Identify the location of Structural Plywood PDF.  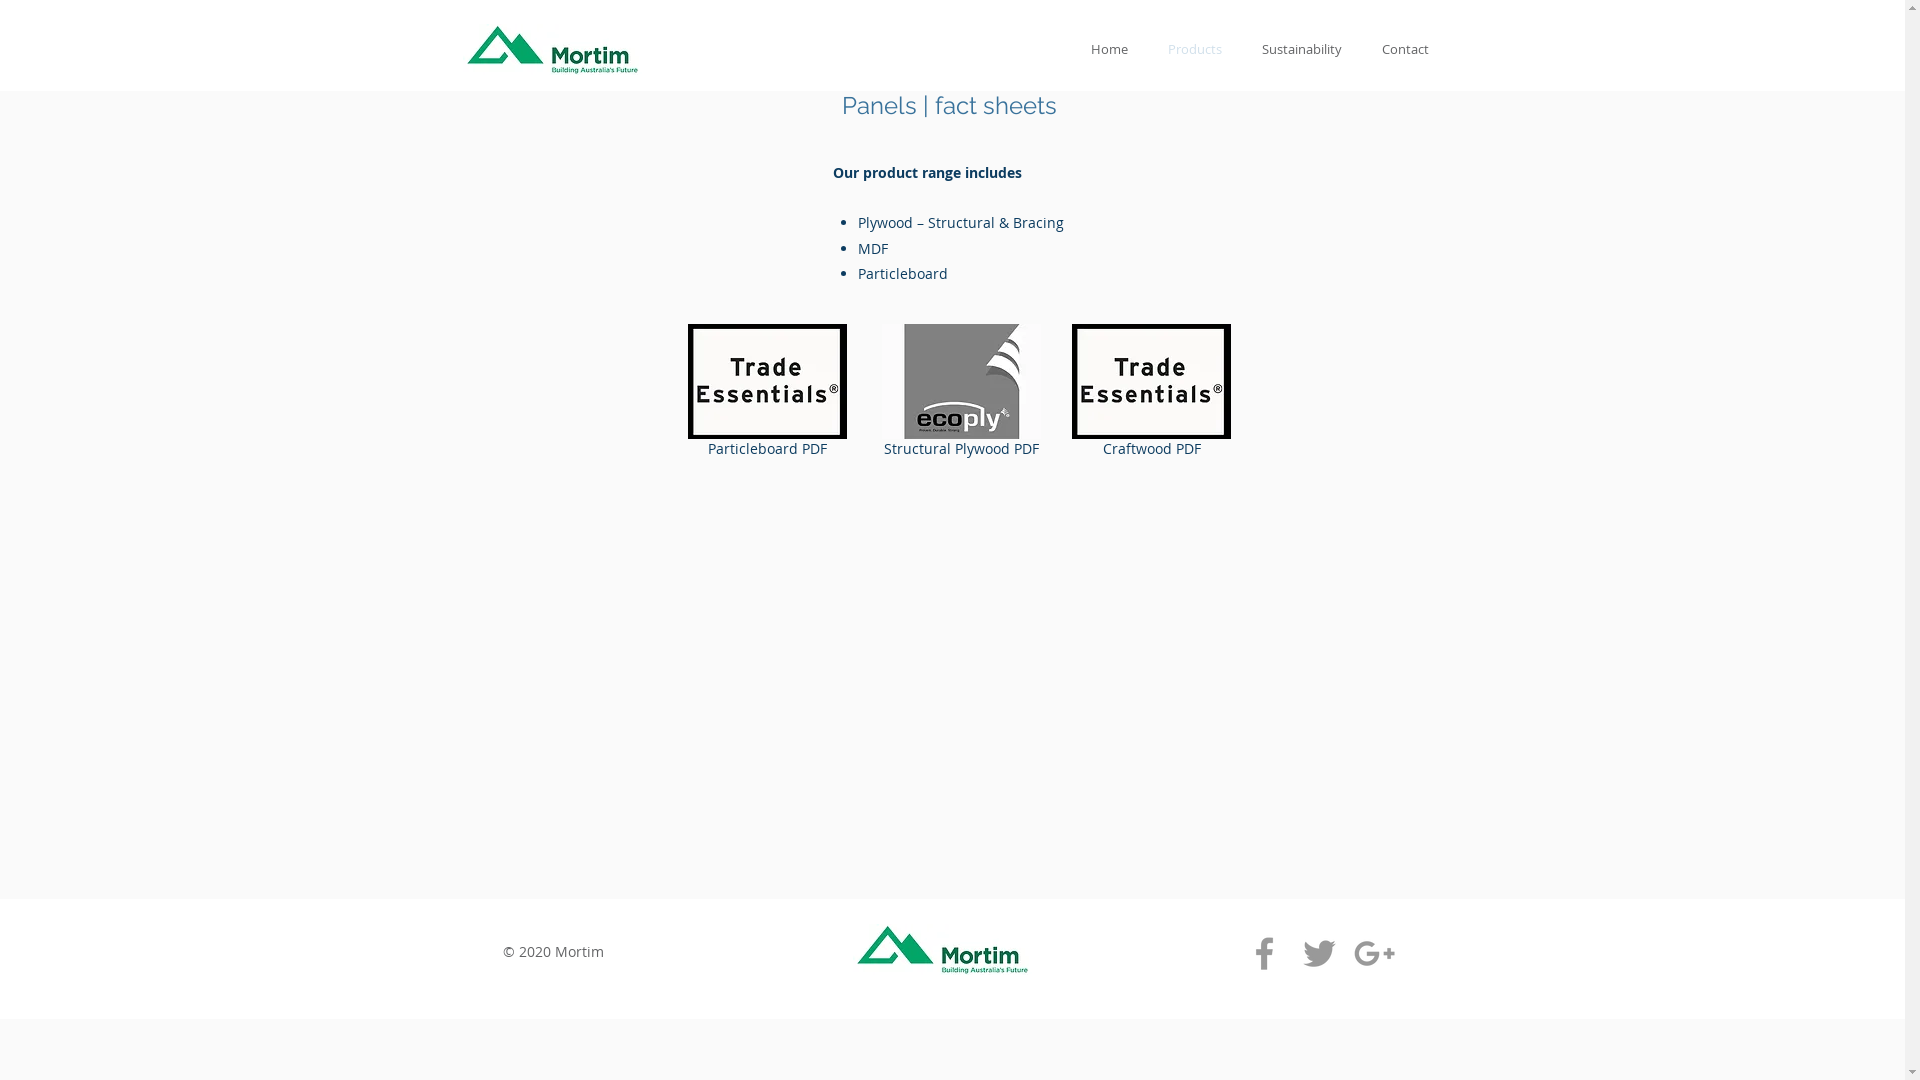
(961, 394).